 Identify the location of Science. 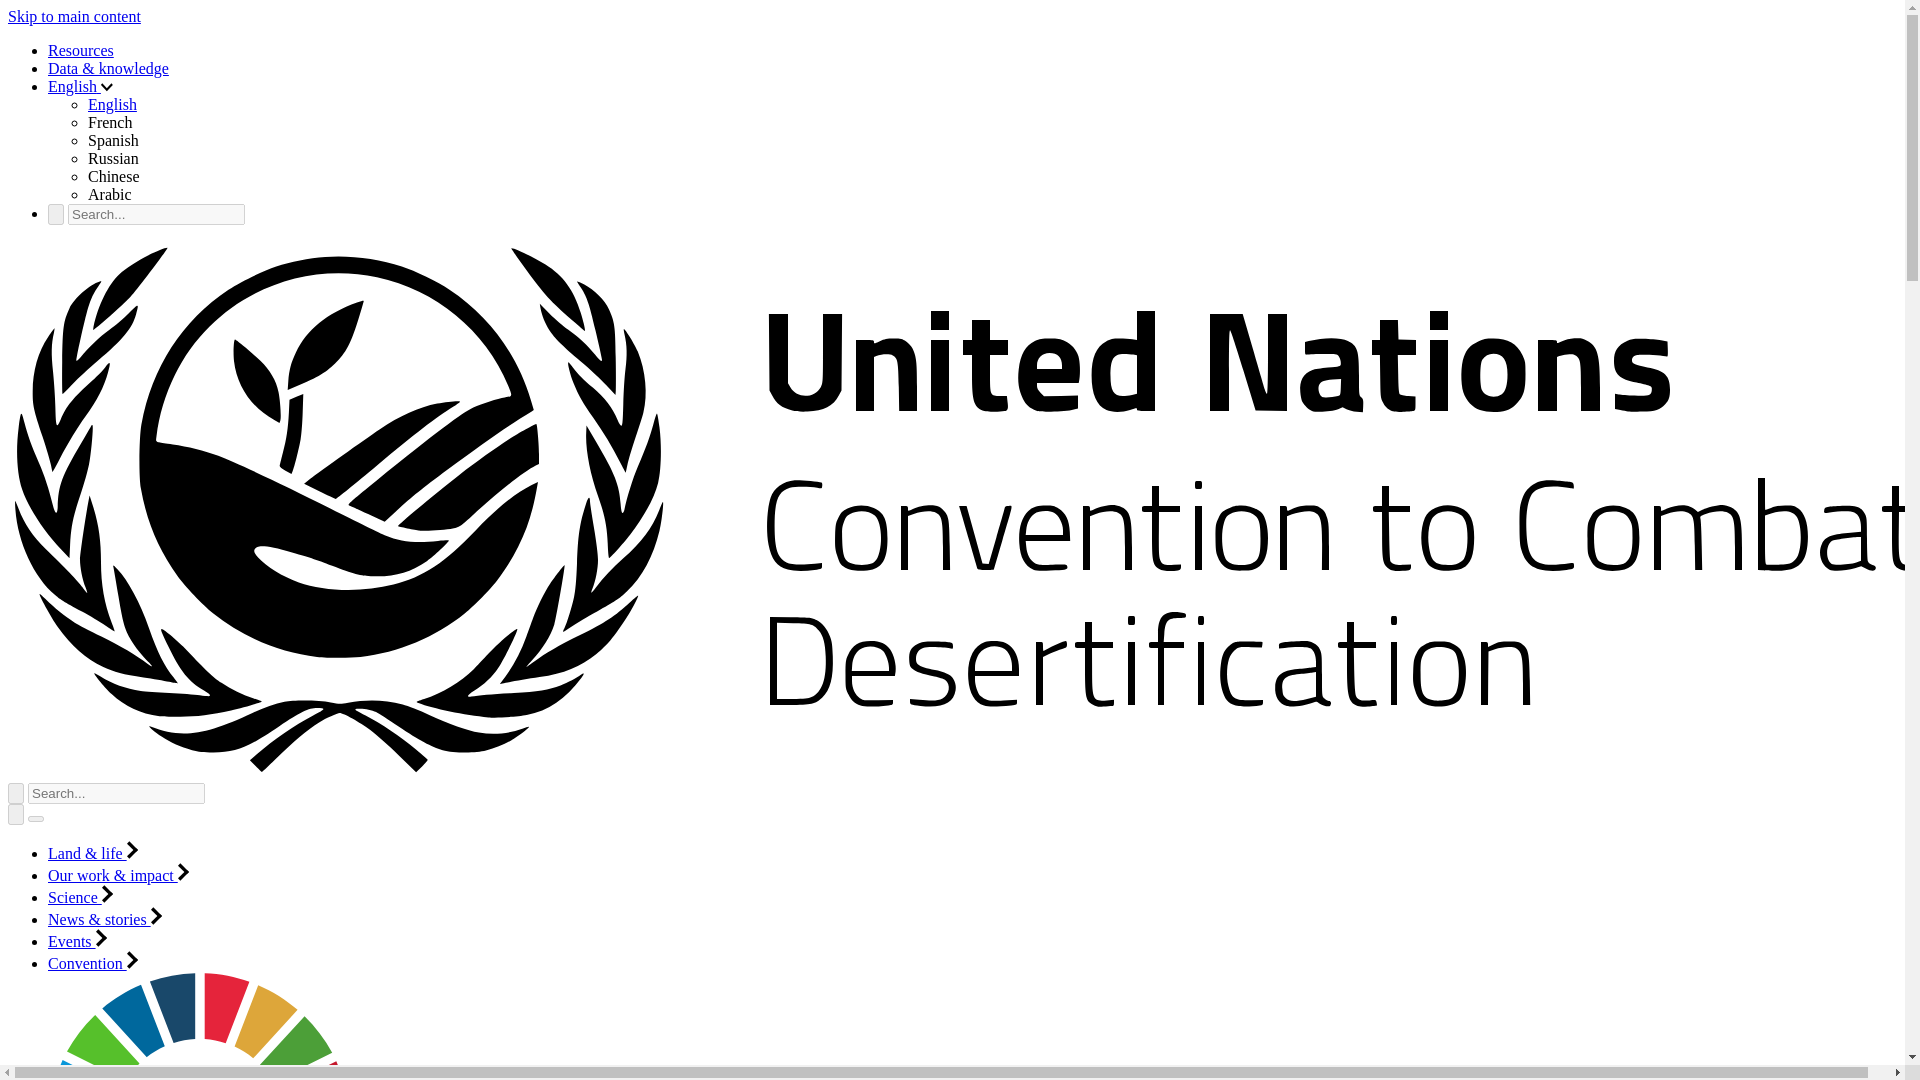
(80, 897).